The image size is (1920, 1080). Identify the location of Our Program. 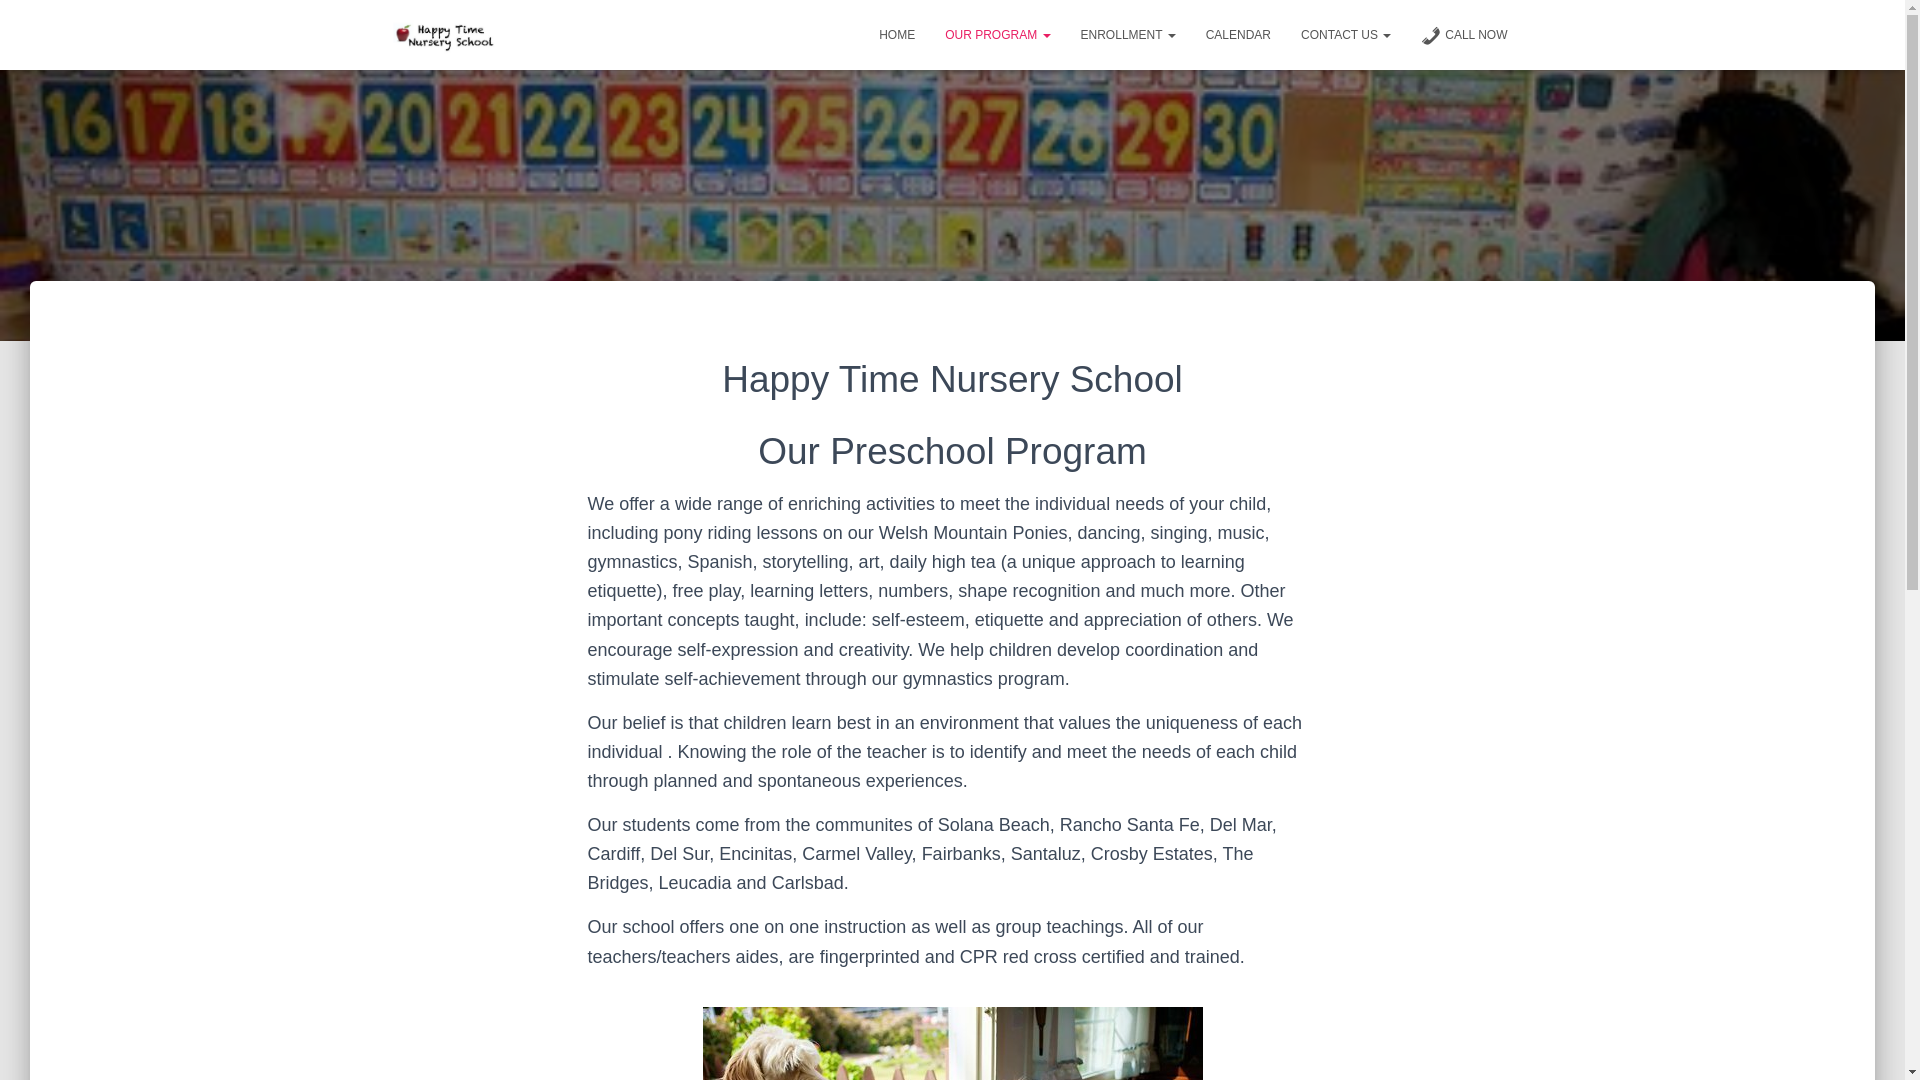
(997, 34).